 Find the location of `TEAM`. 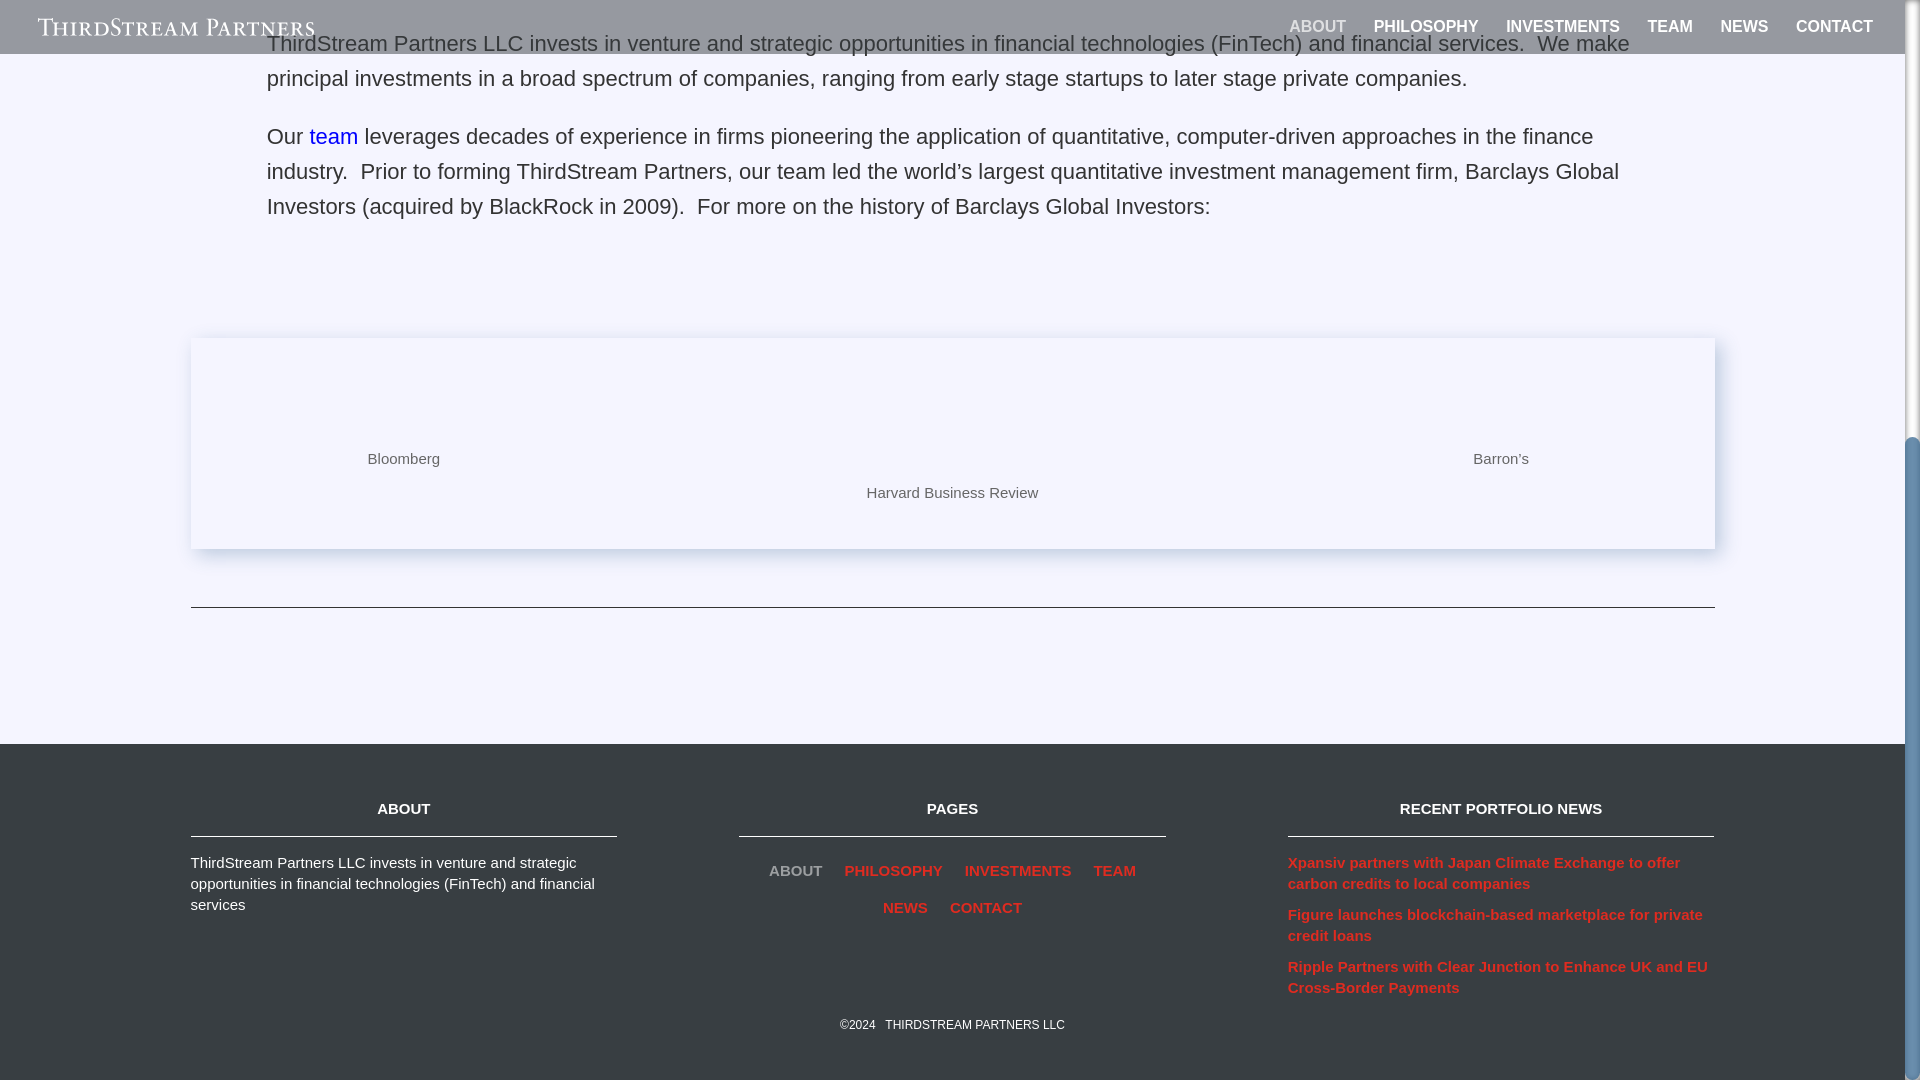

TEAM is located at coordinates (1114, 874).